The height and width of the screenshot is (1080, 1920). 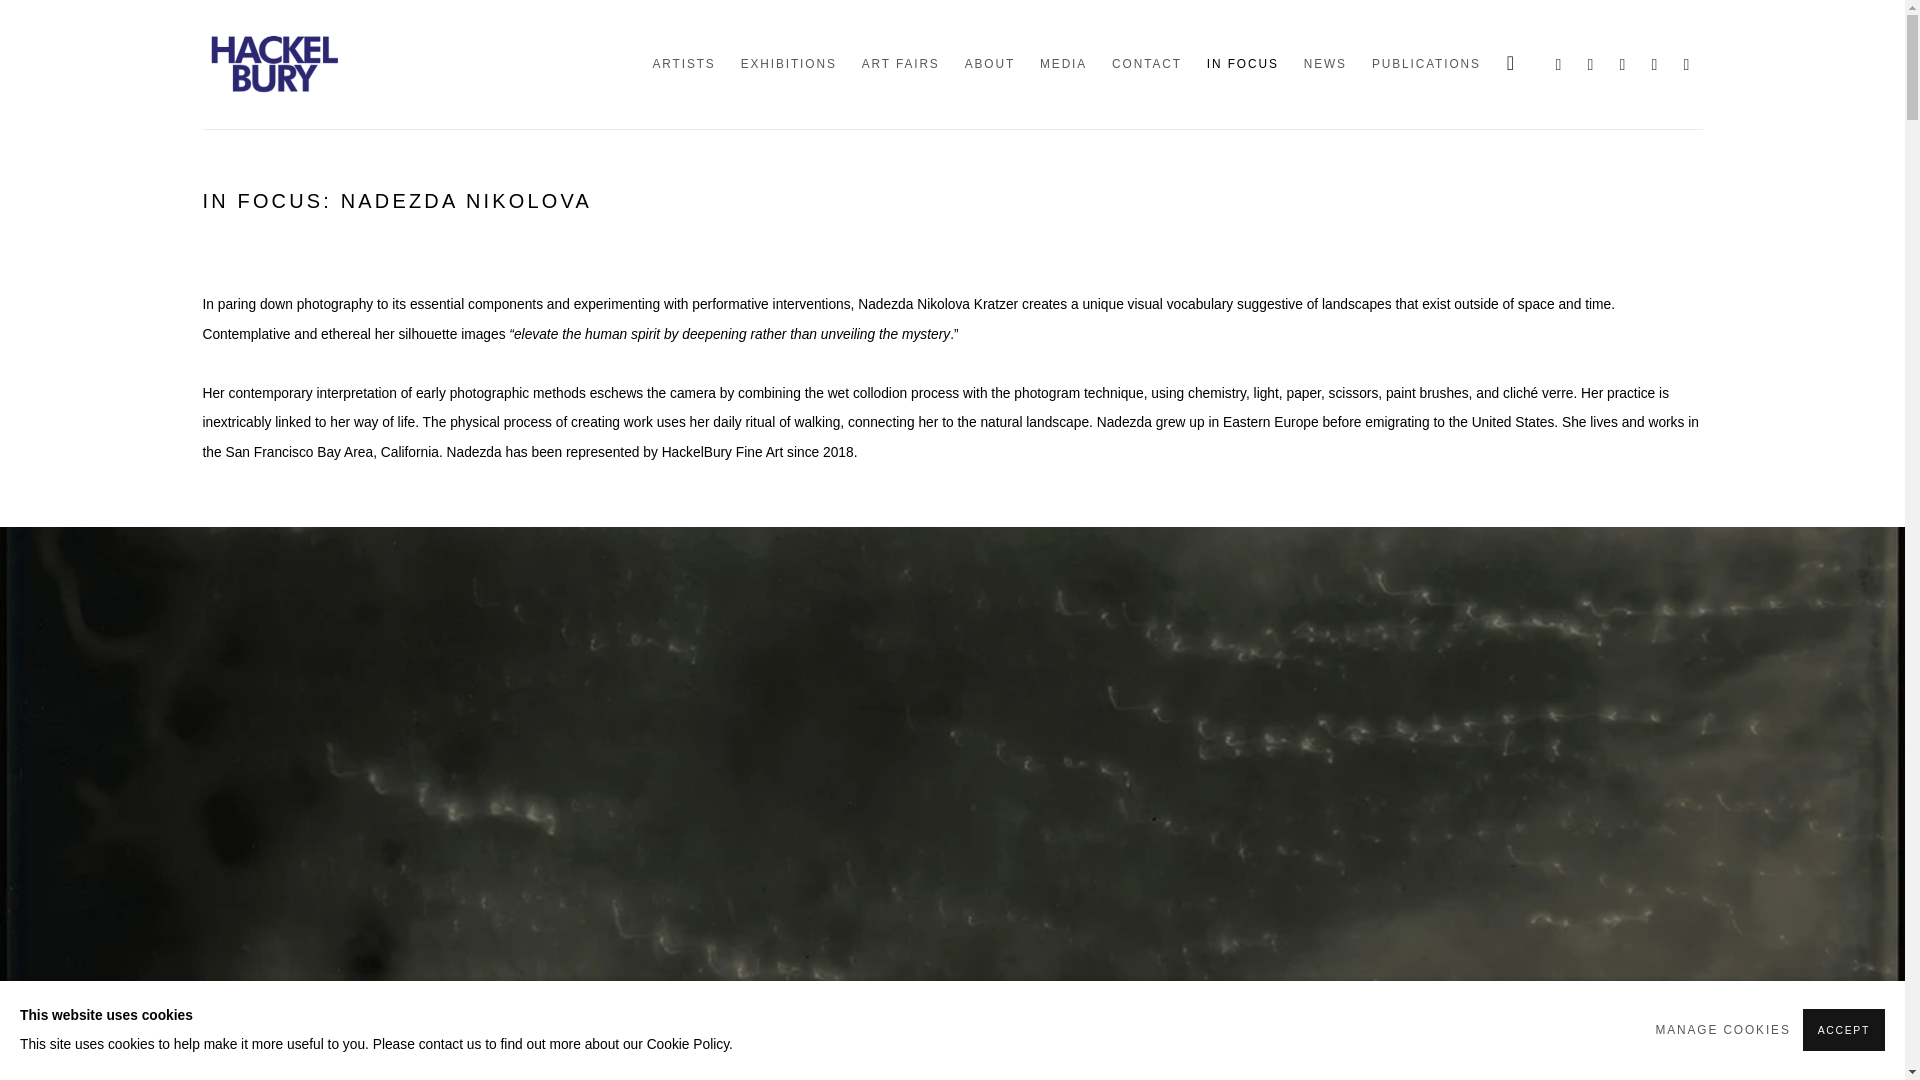 What do you see at coordinates (990, 64) in the screenshot?
I see `ABOUT` at bounding box center [990, 64].